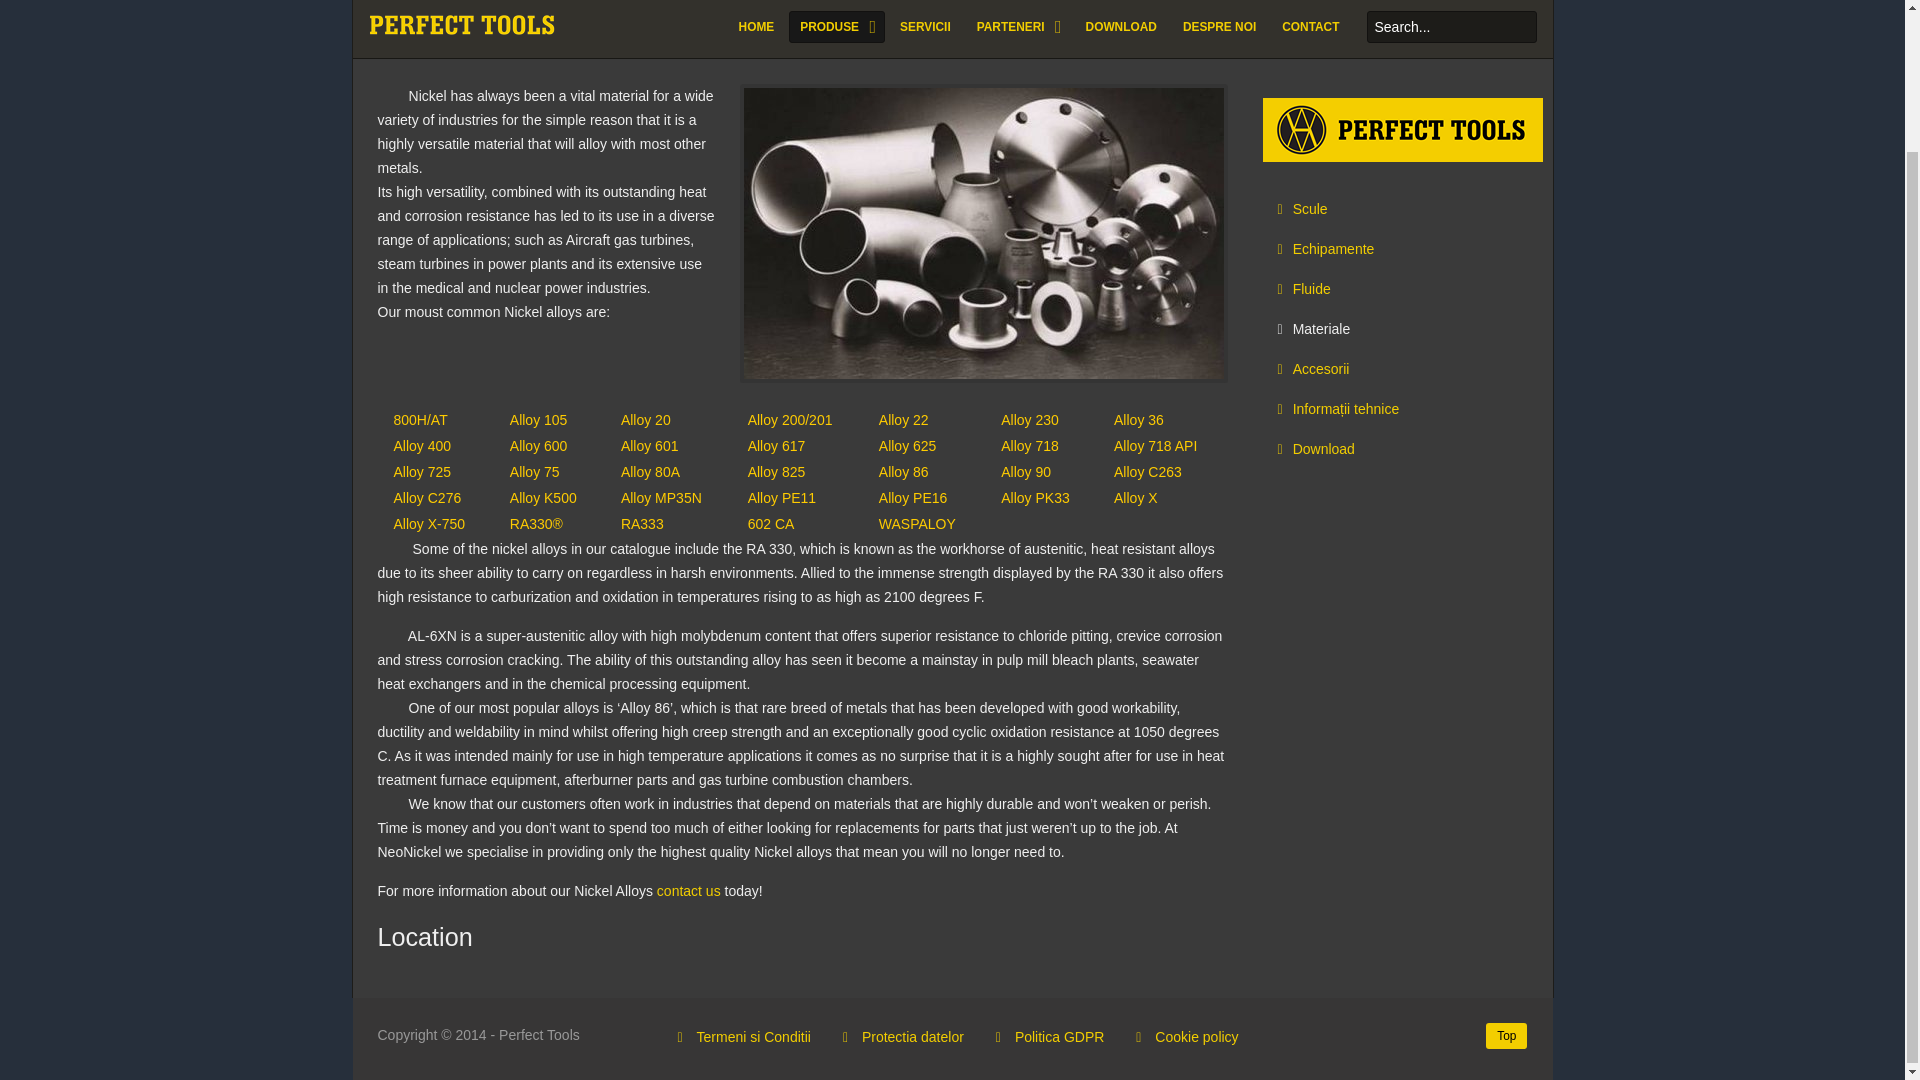  I want to click on Alloy 105, so click(539, 419).